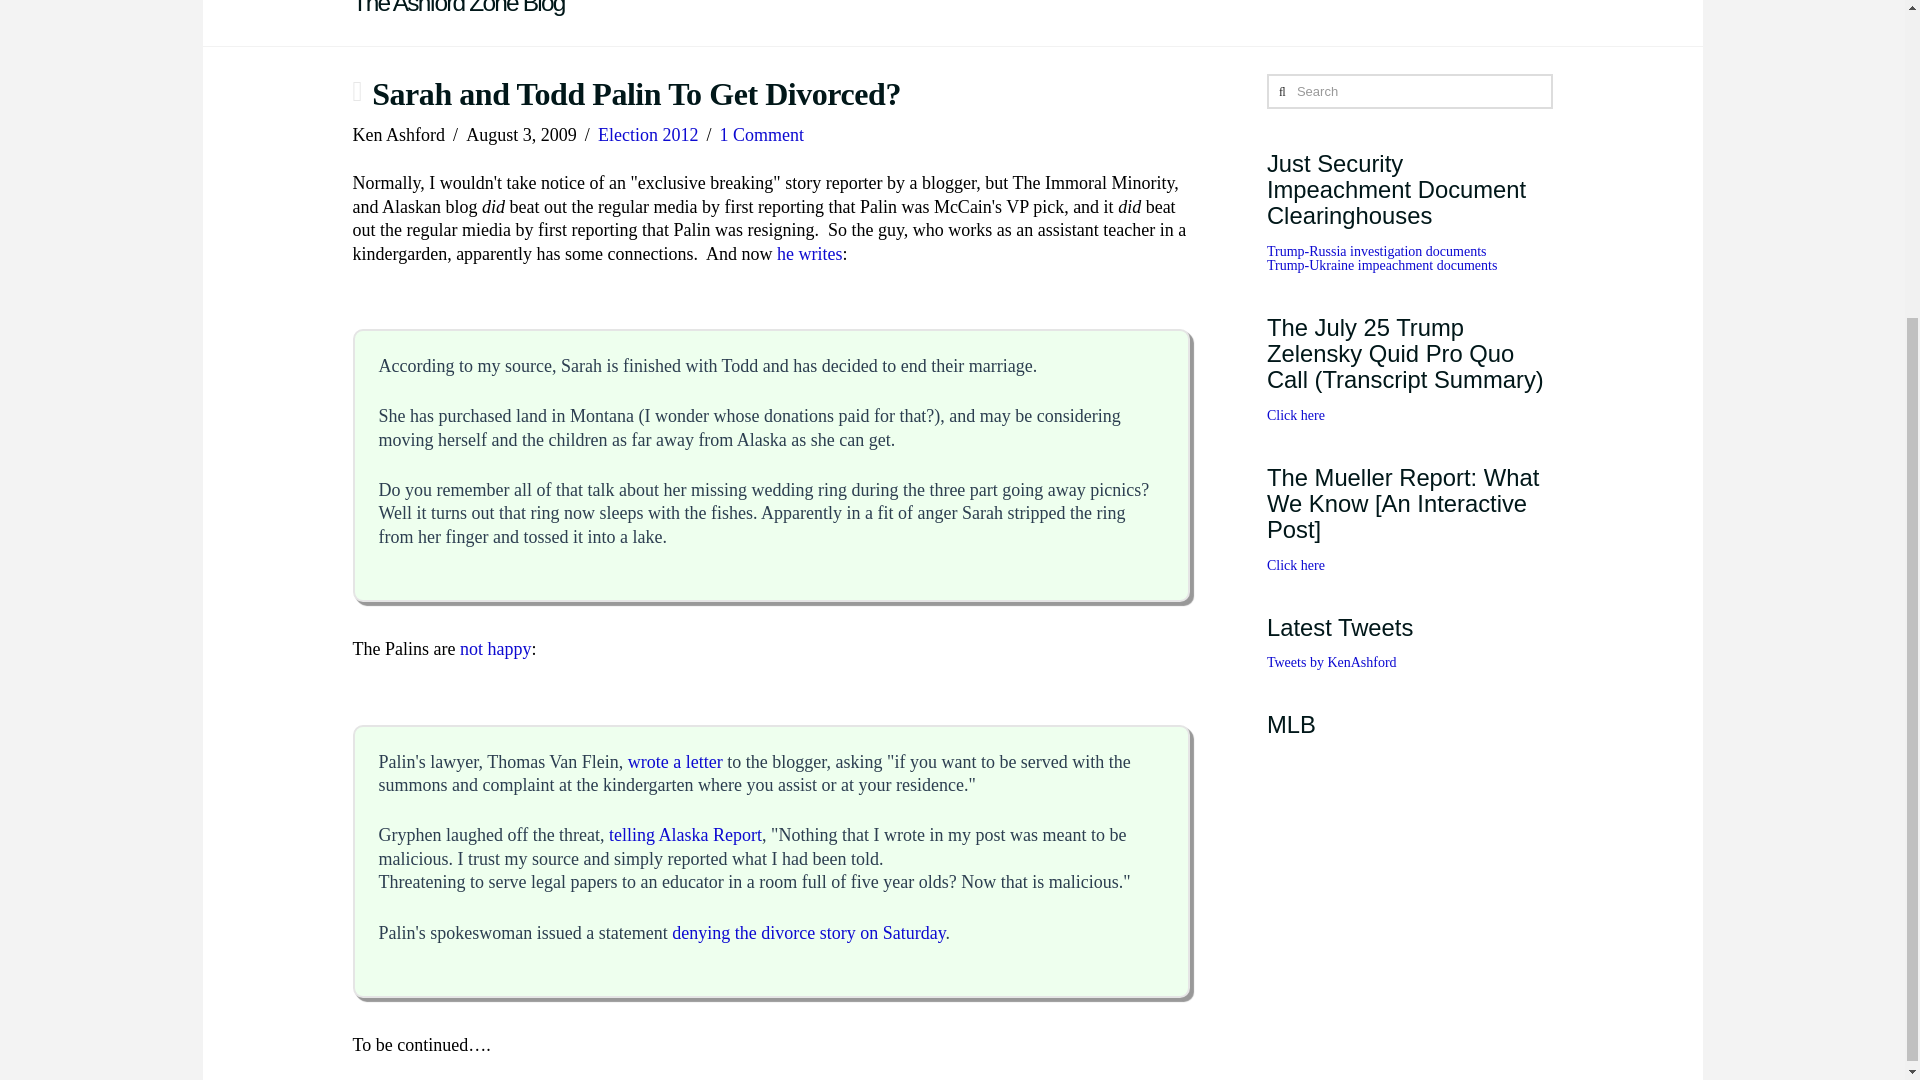 This screenshot has width=1920, height=1080. What do you see at coordinates (762, 134) in the screenshot?
I see `1 Comment` at bounding box center [762, 134].